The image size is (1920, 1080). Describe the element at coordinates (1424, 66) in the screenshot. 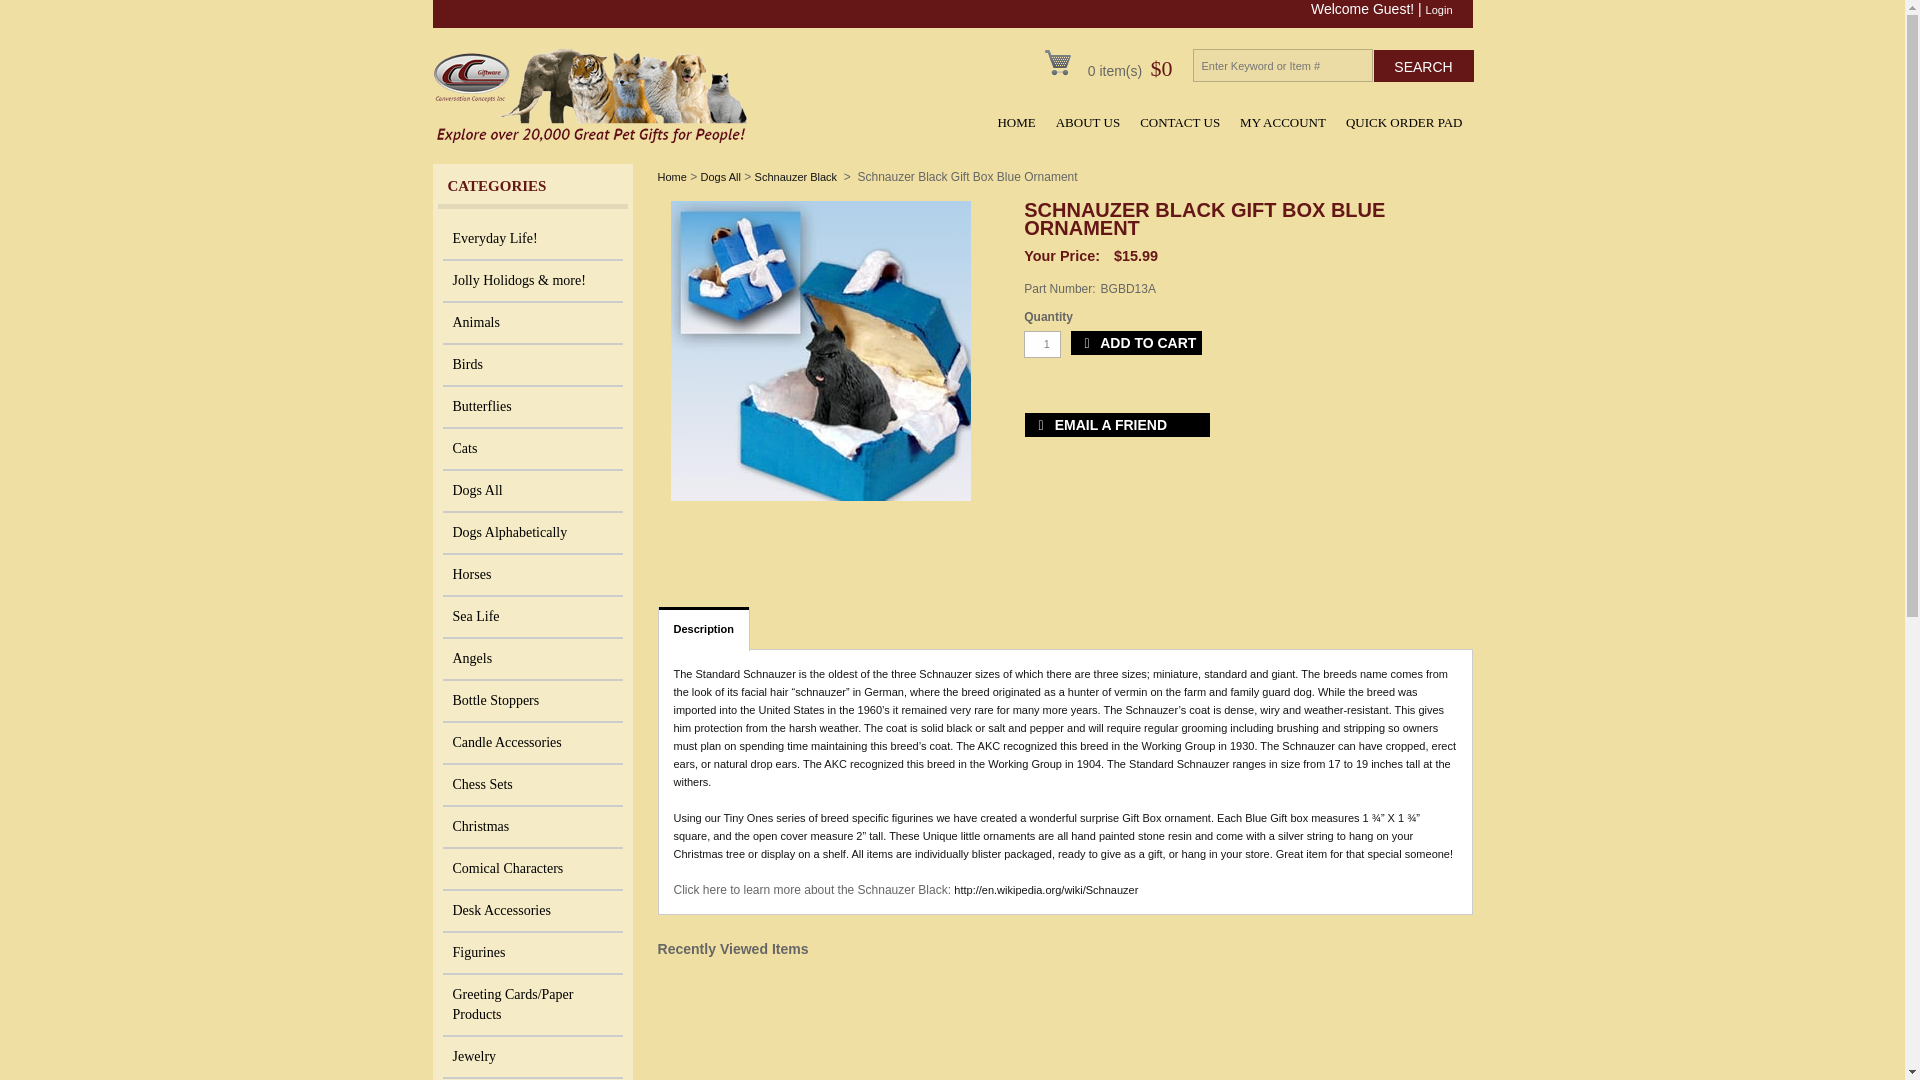

I see `SEARCH` at that location.